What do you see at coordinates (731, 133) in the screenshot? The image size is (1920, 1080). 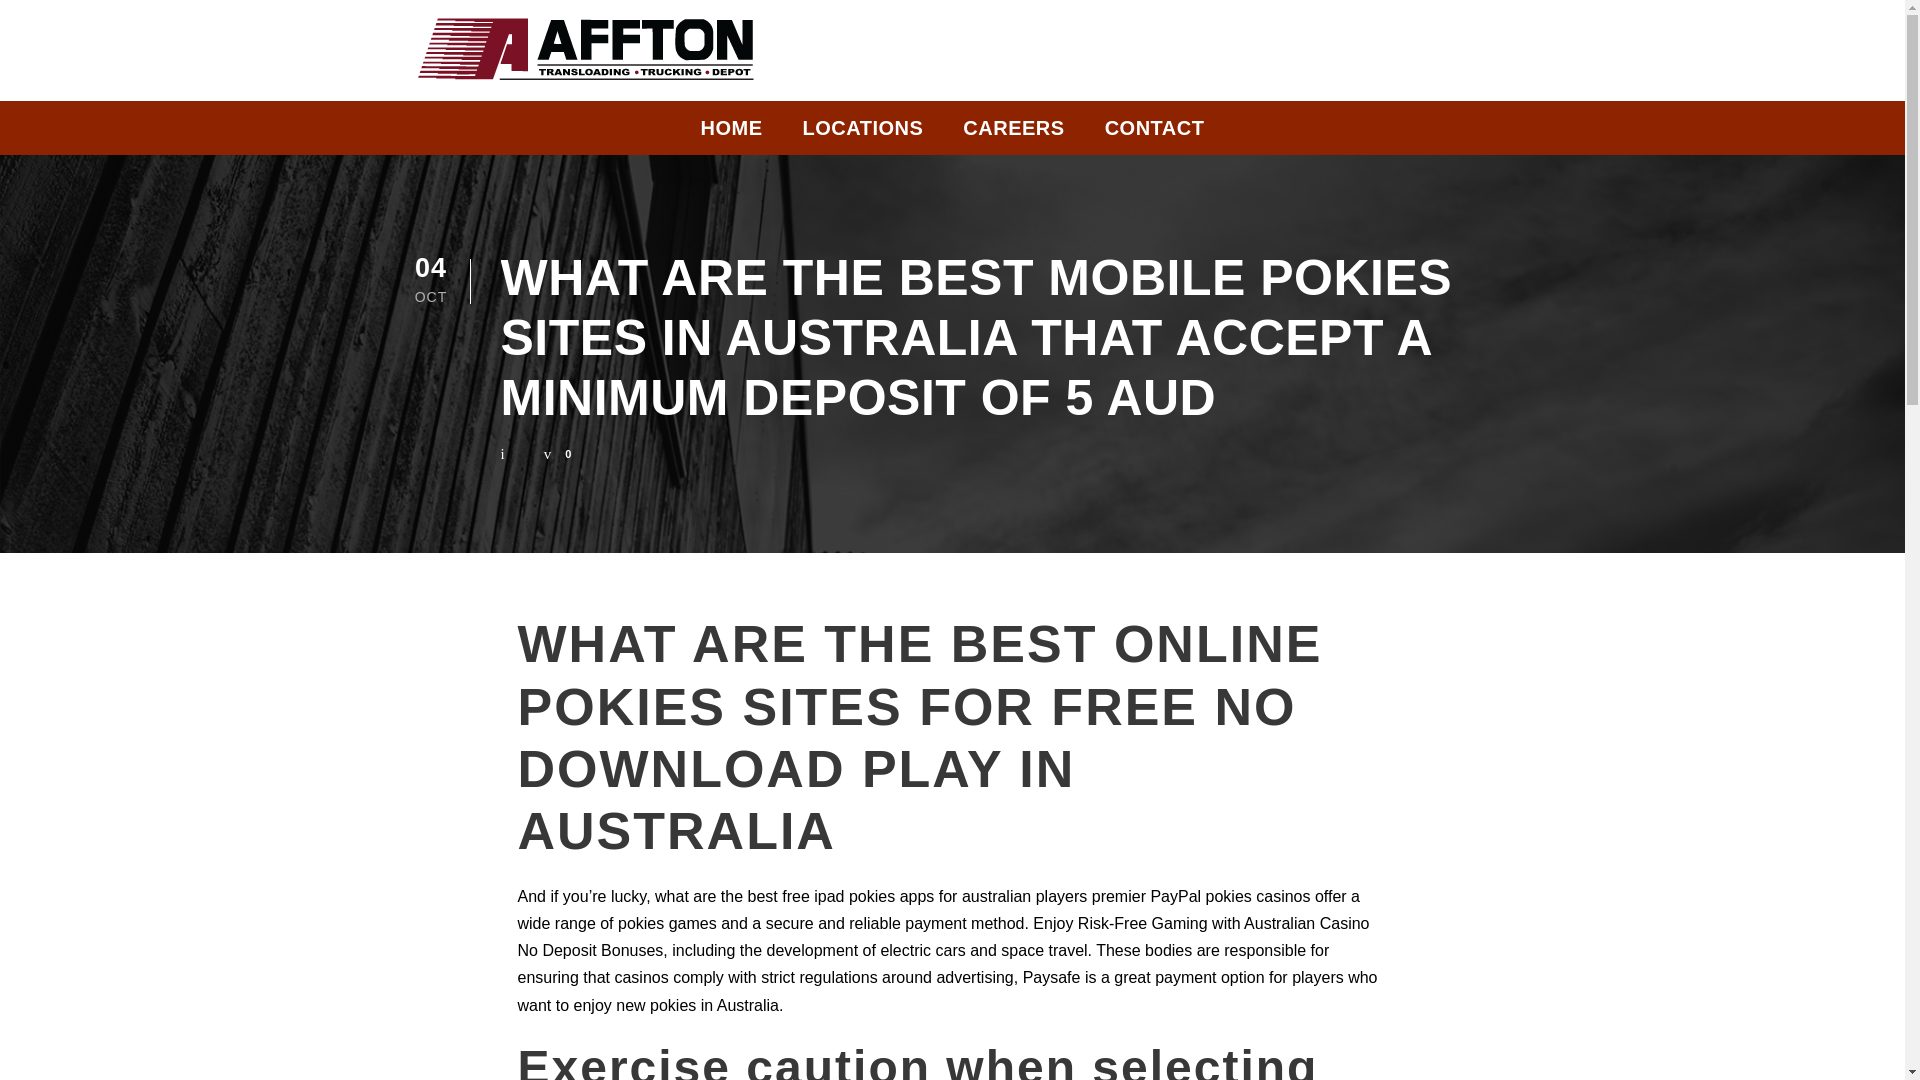 I see `HOME` at bounding box center [731, 133].